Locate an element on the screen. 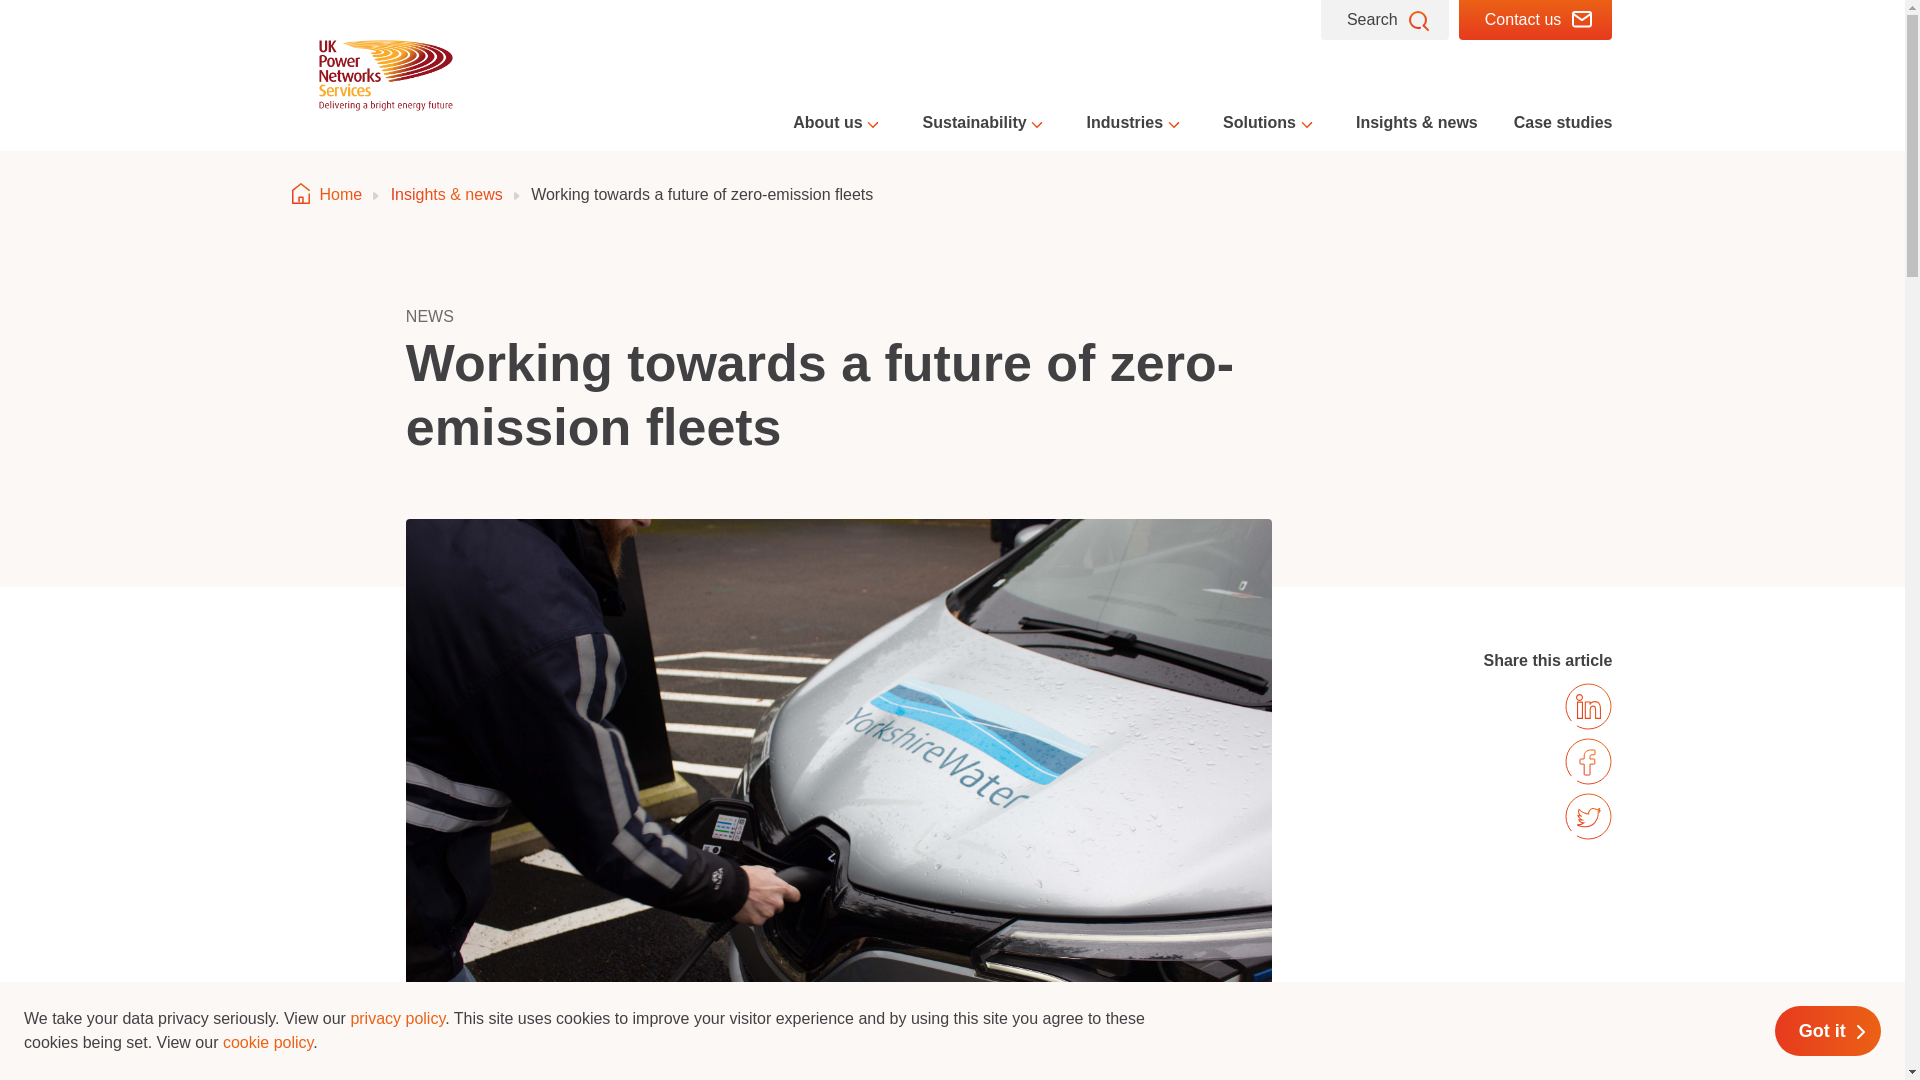 Image resolution: width=1920 pixels, height=1080 pixels. Cookie Policy is located at coordinates (267, 1042).